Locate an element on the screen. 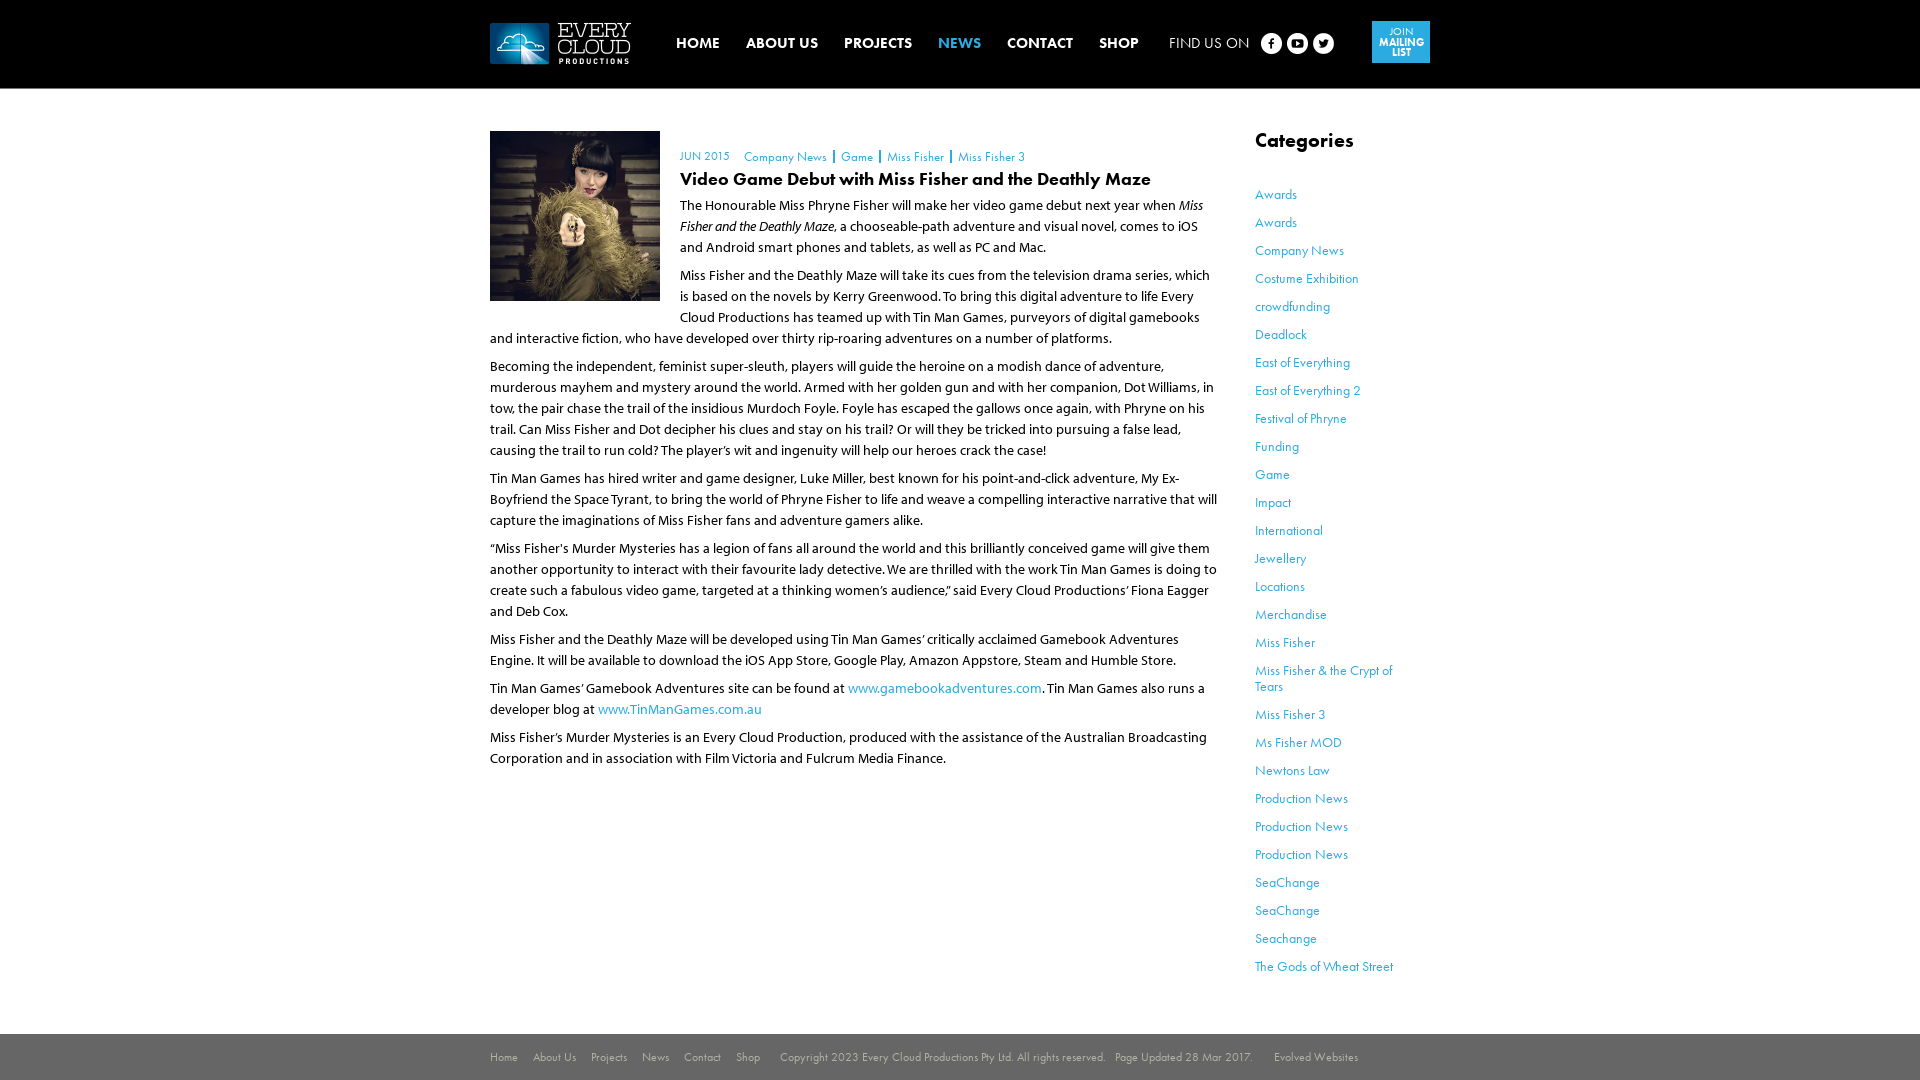 Image resolution: width=1920 pixels, height=1080 pixels. About Us is located at coordinates (554, 1057).